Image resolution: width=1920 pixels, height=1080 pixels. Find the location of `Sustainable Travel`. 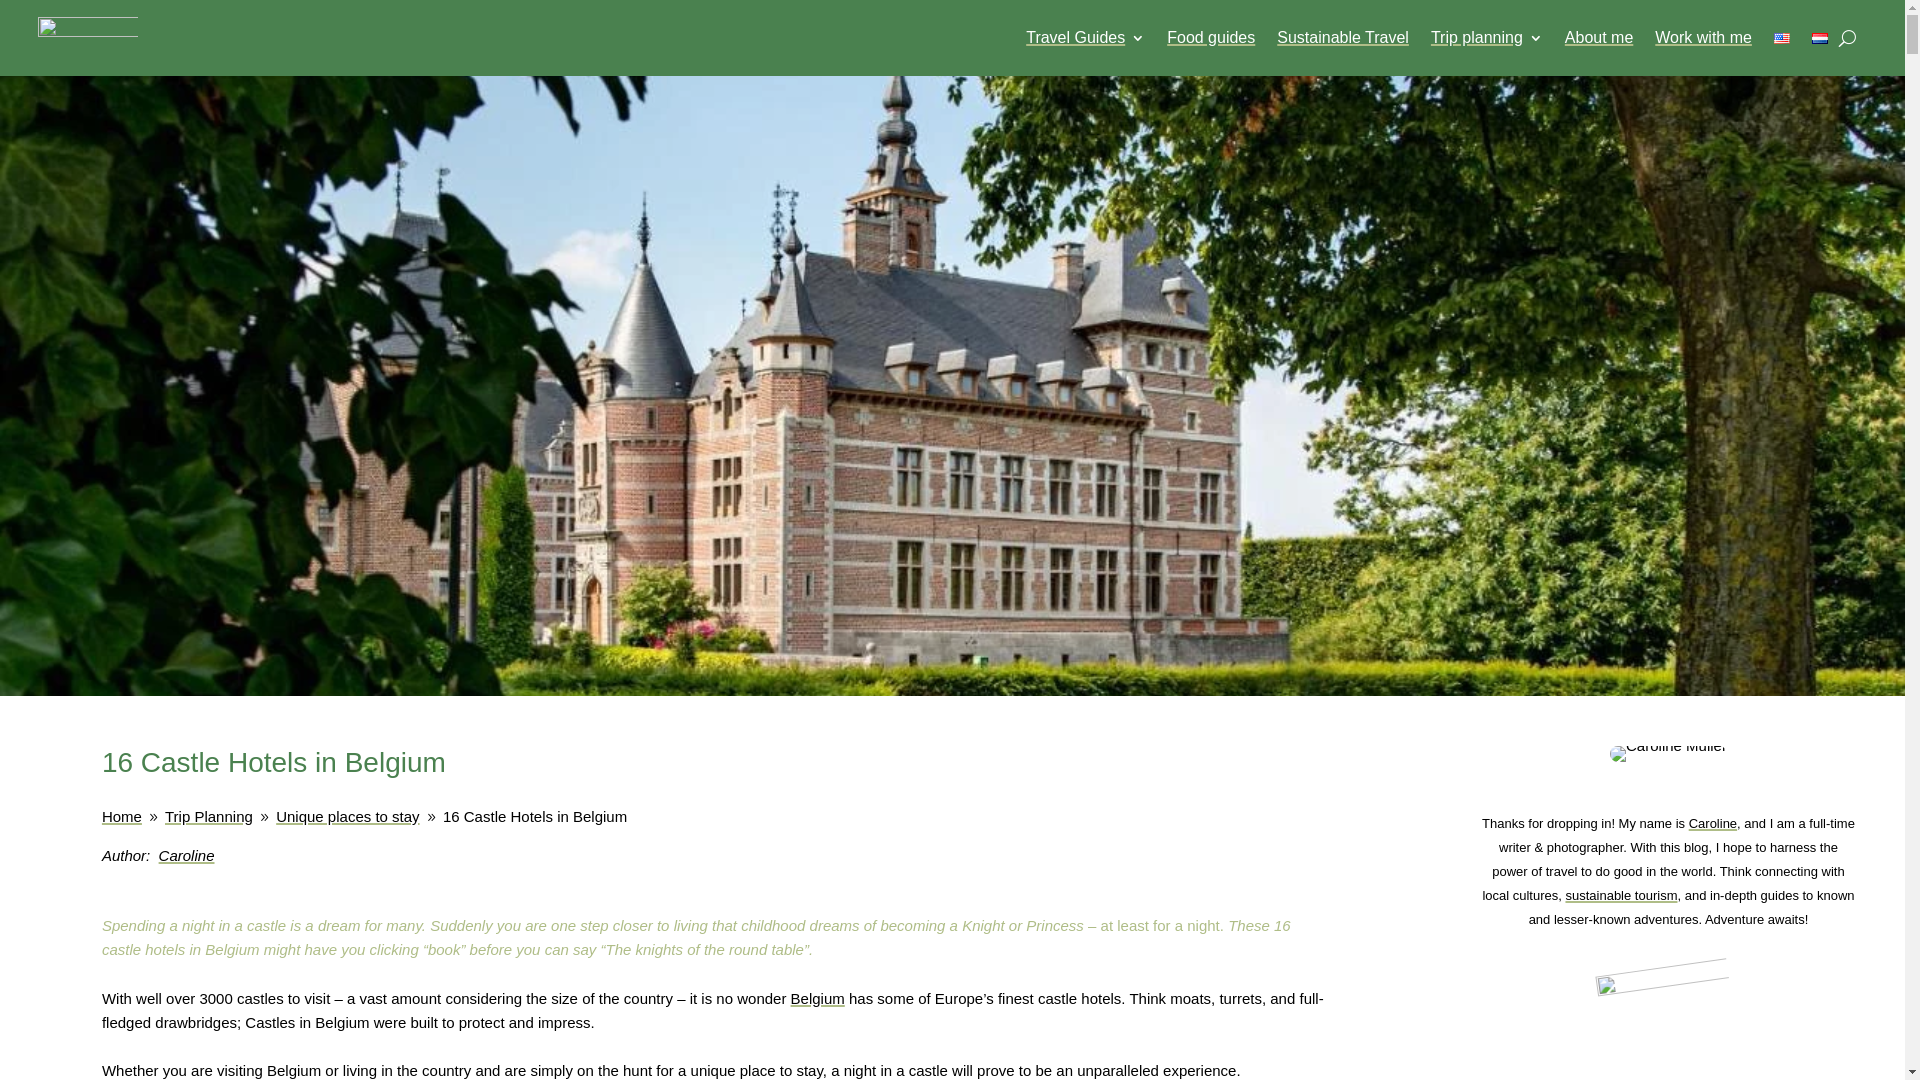

Sustainable Travel is located at coordinates (1342, 38).